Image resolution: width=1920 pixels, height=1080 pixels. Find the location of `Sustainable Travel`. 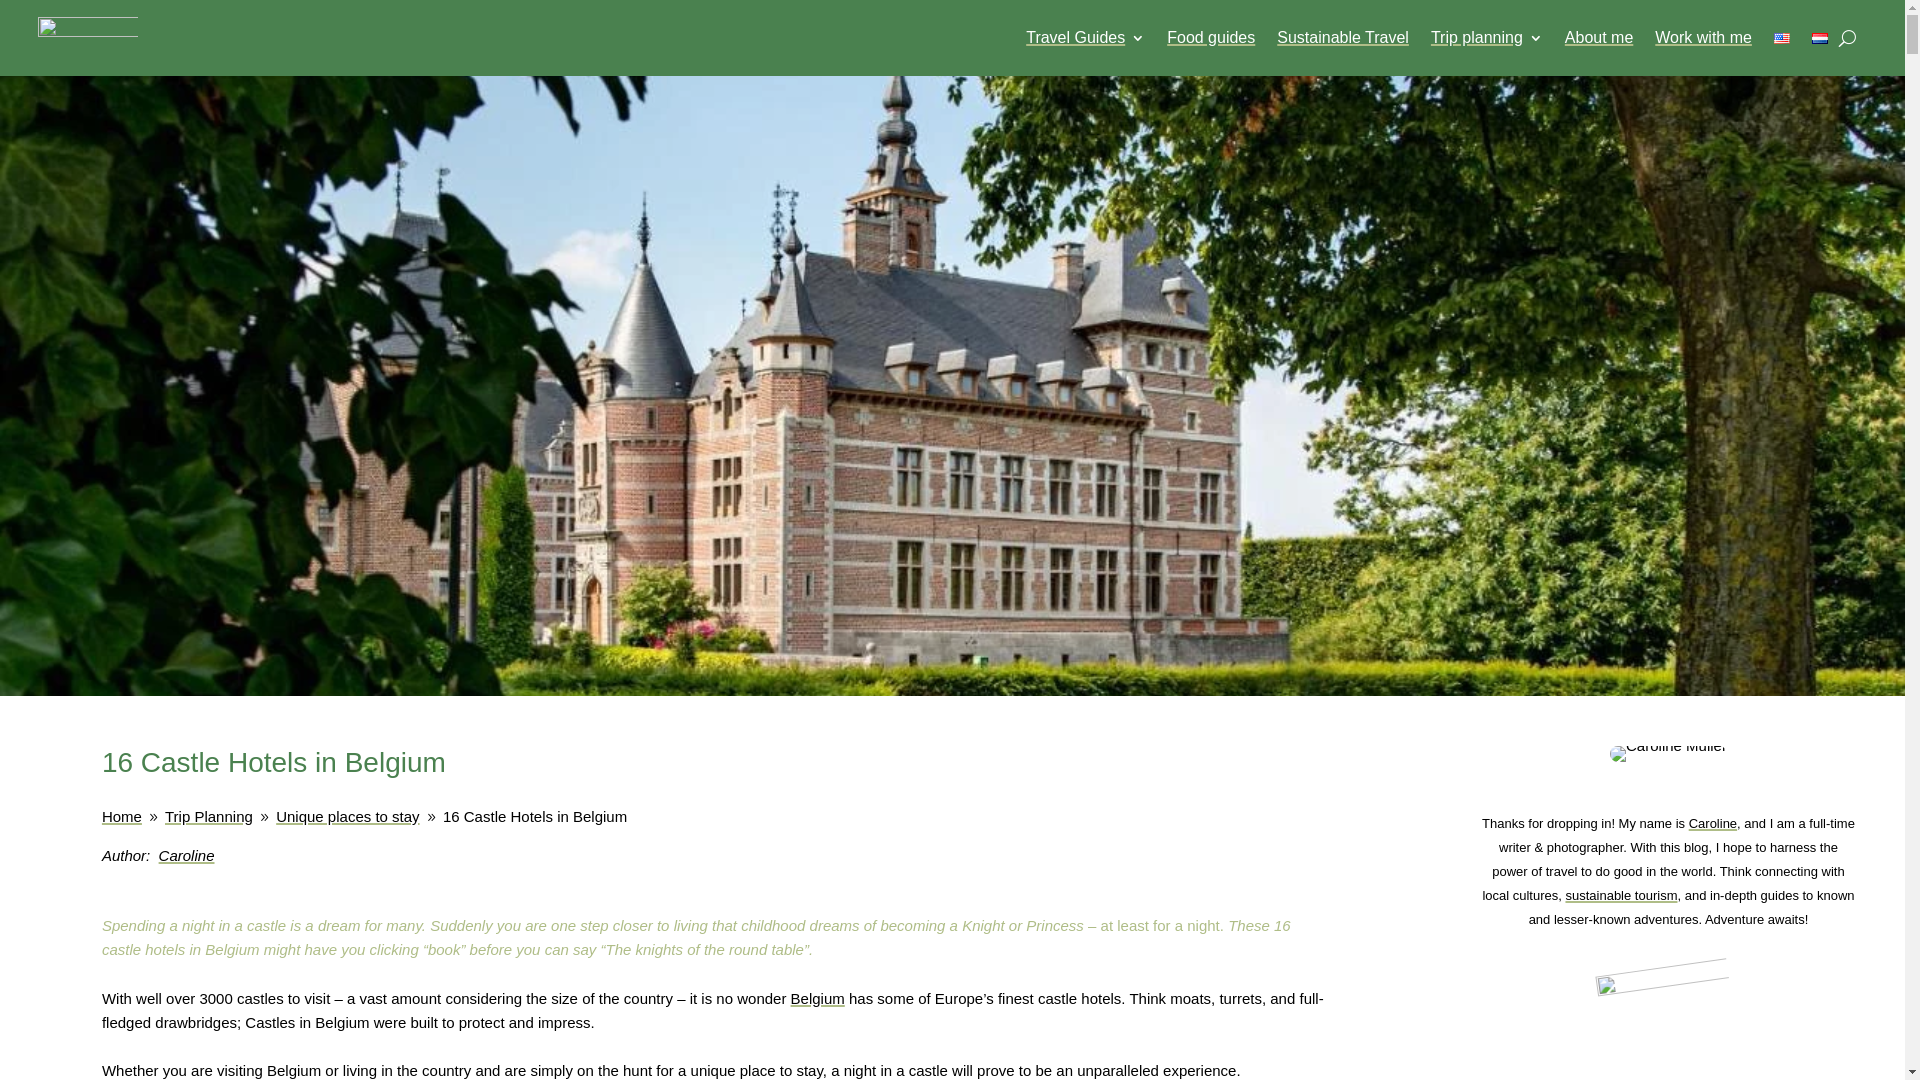

Sustainable Travel is located at coordinates (1342, 38).